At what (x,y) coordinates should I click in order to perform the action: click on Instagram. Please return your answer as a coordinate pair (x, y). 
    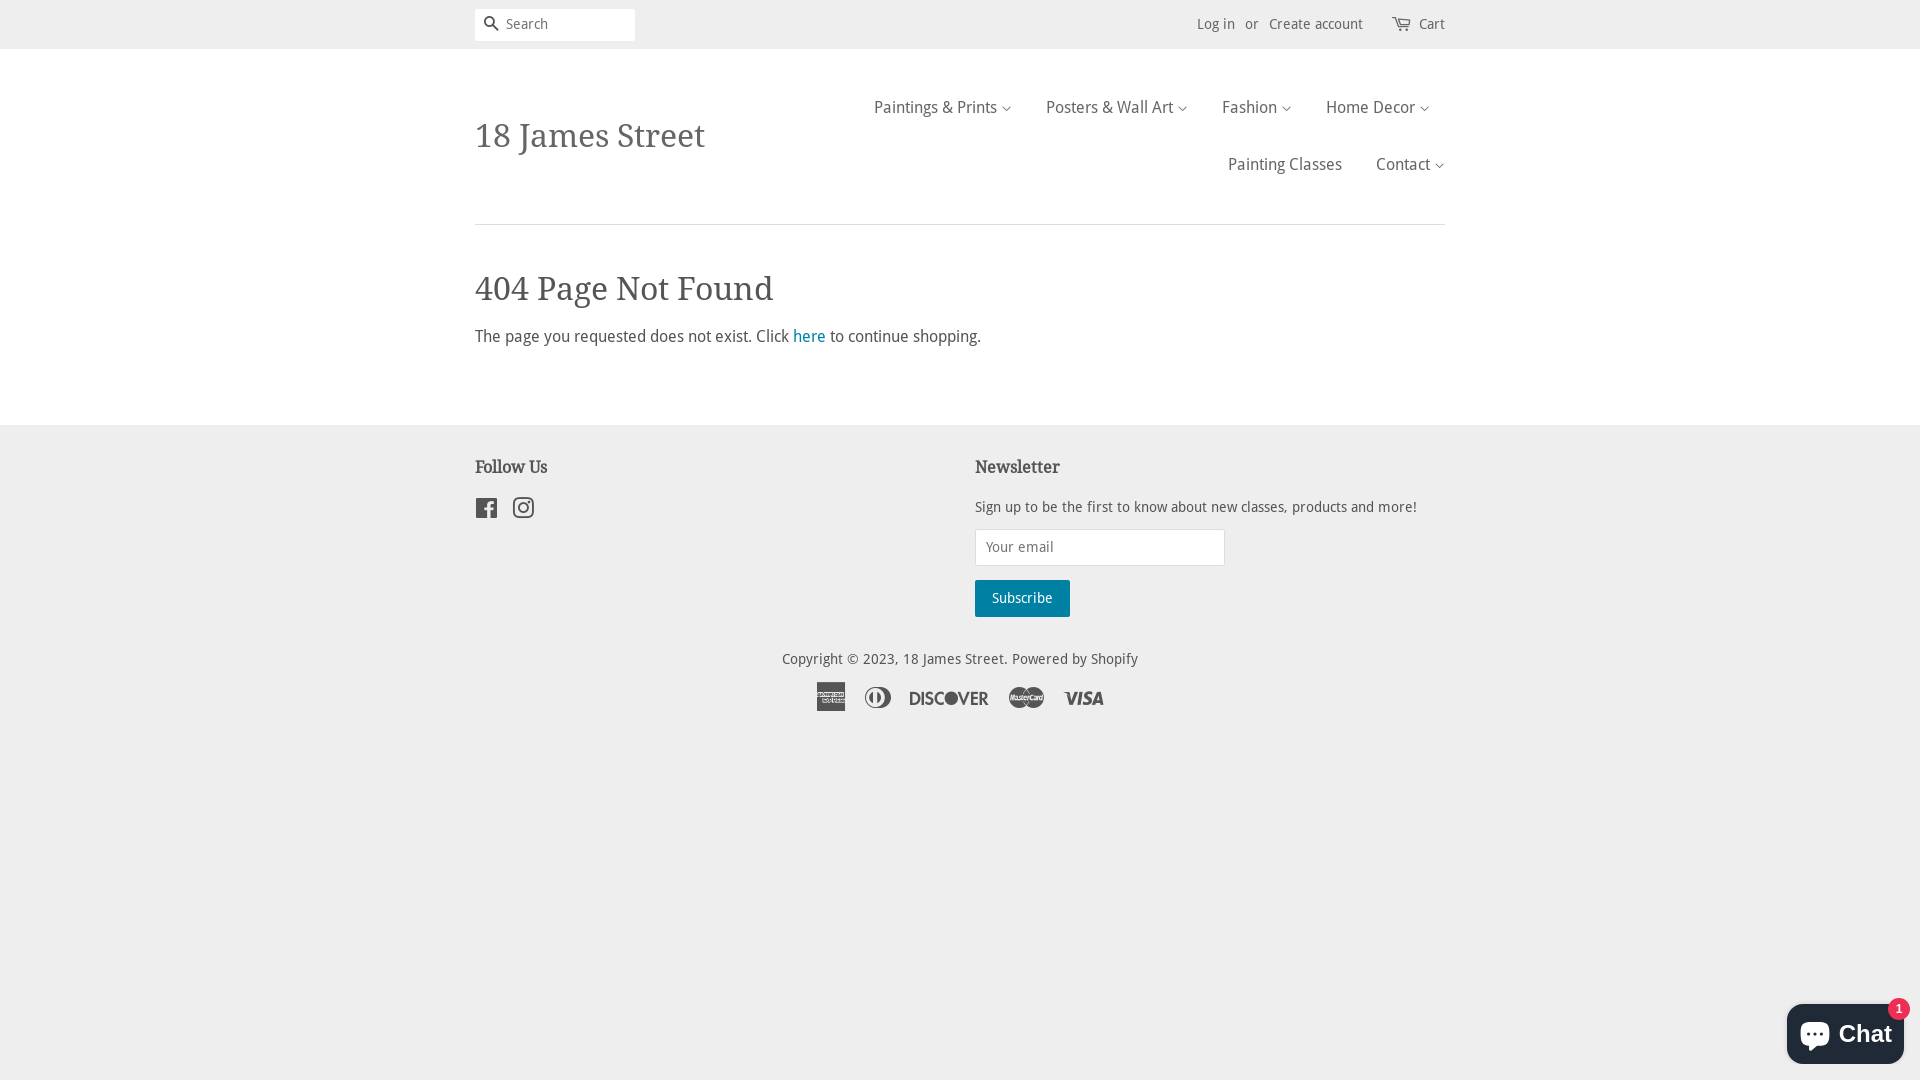
    Looking at the image, I should click on (523, 512).